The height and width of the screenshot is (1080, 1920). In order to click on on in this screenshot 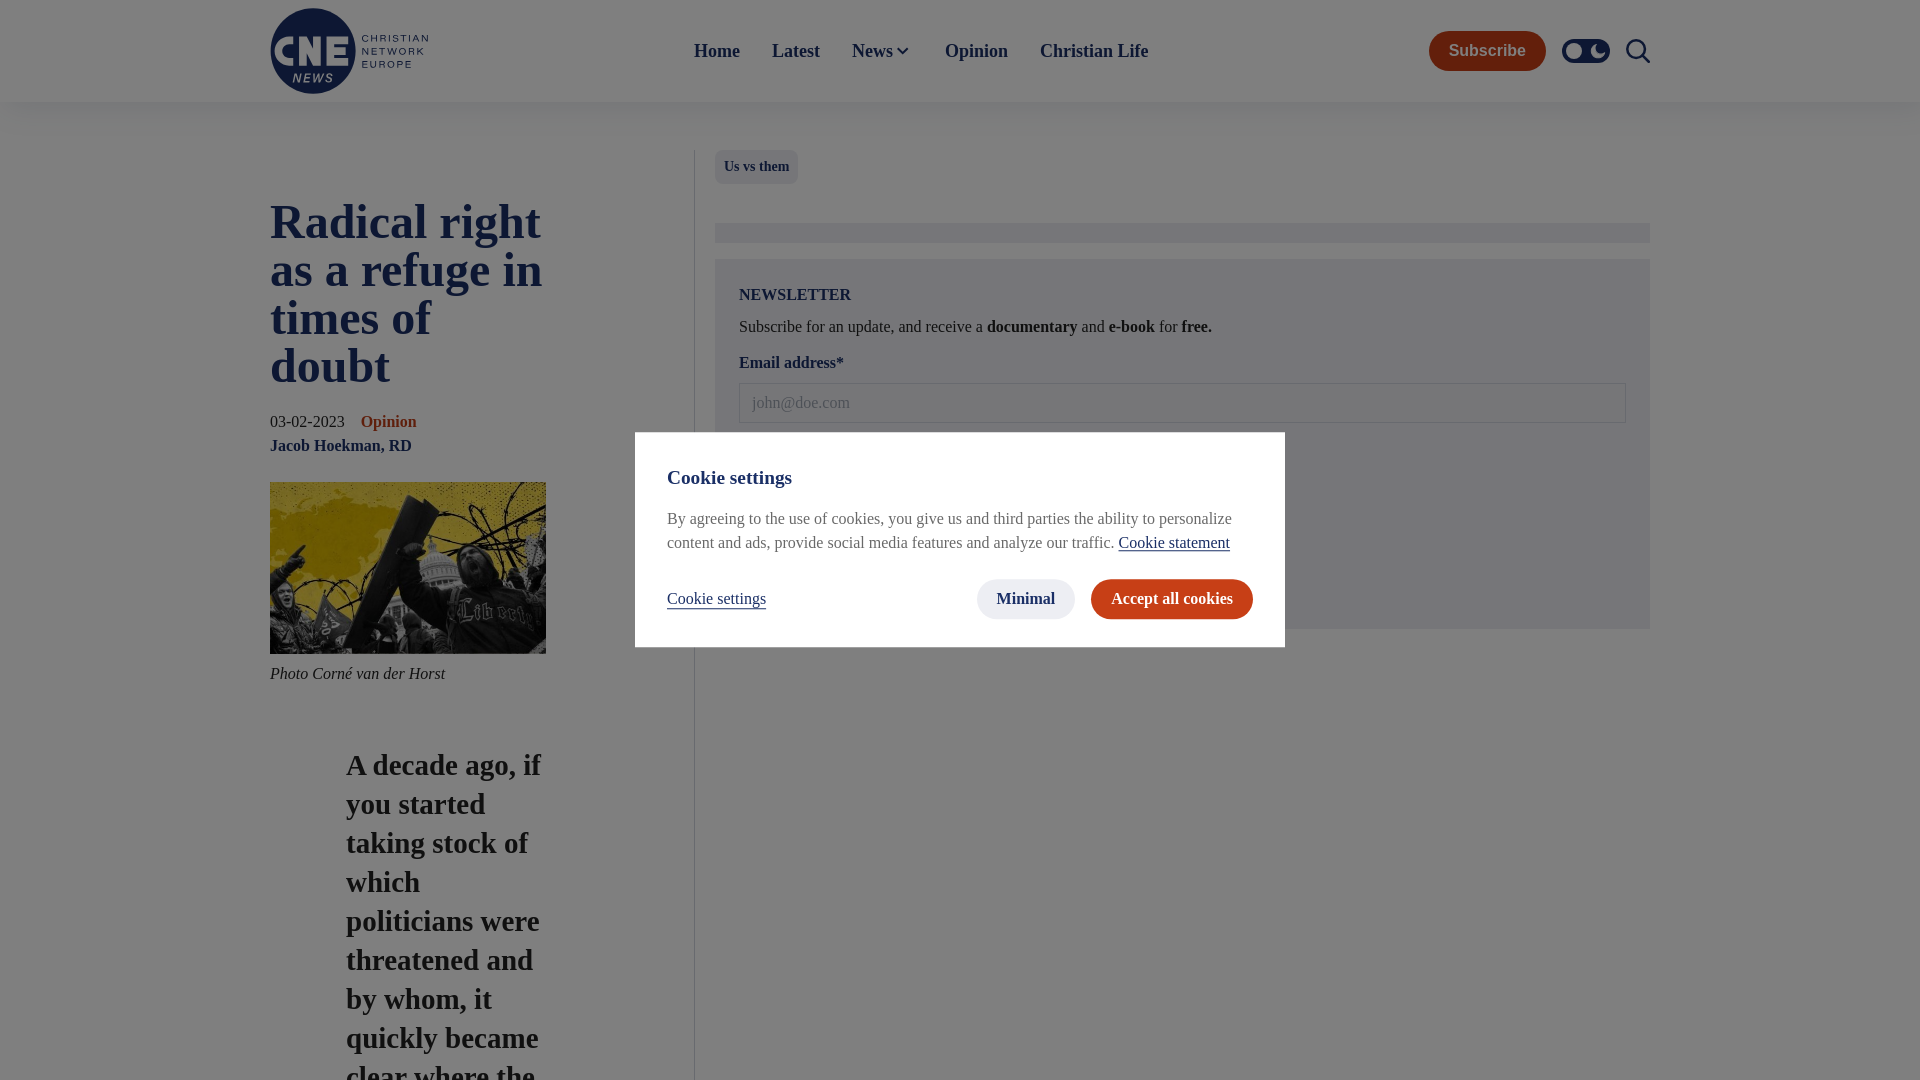, I will do `click(750, 508)`.